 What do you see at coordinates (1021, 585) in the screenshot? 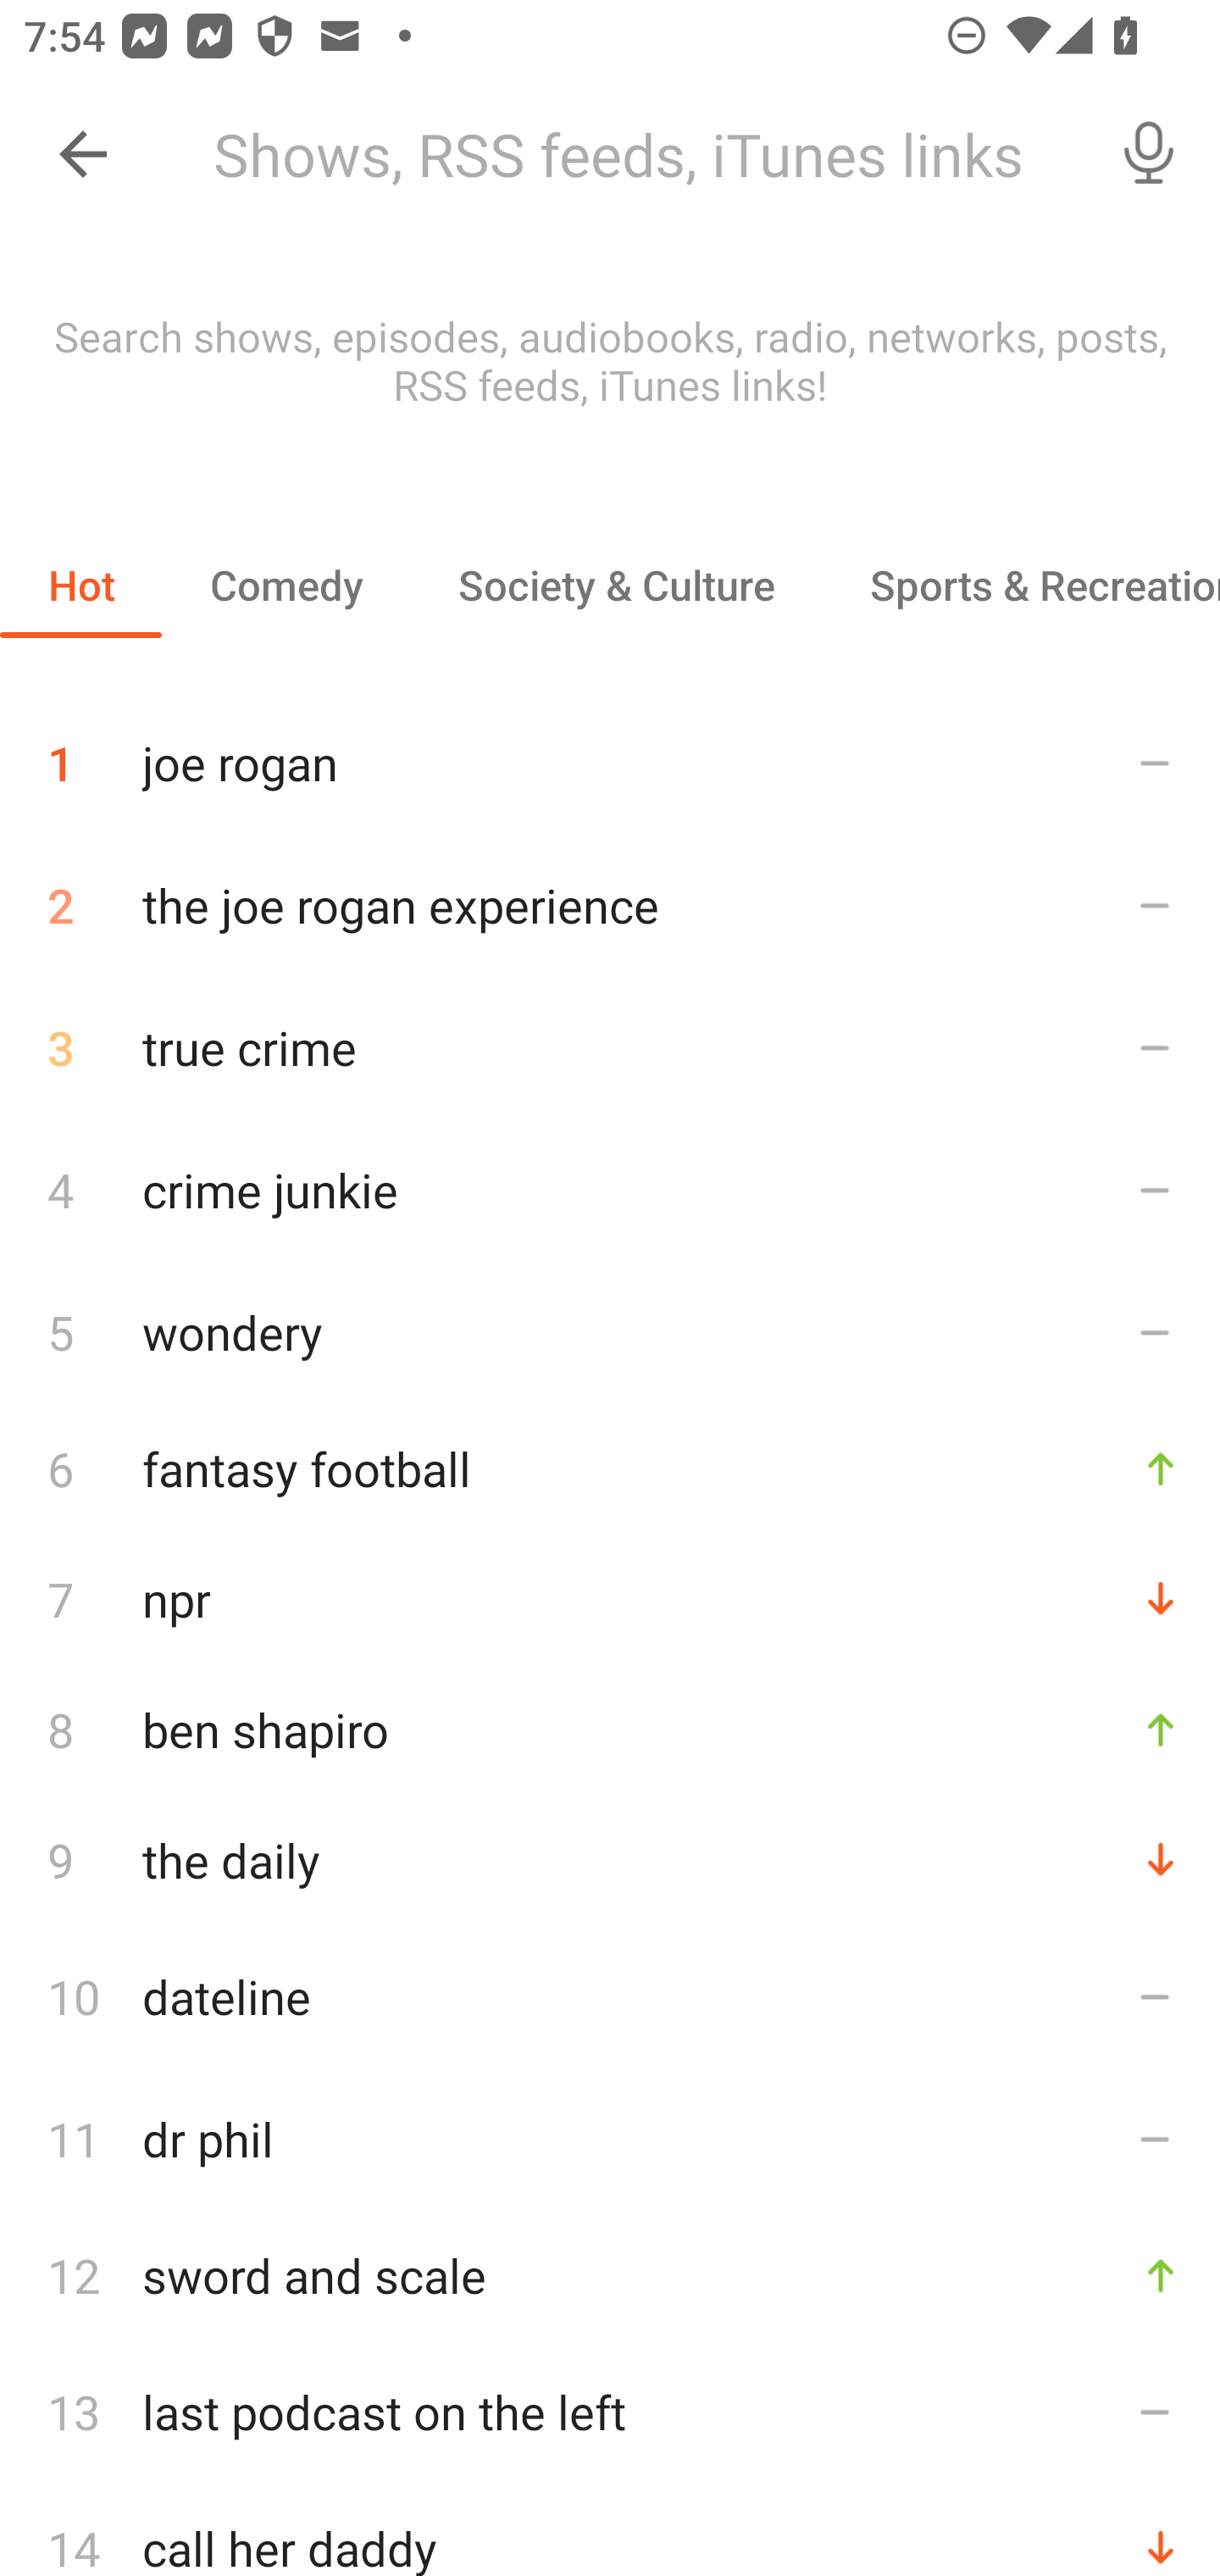
I see `Sports & Recreation` at bounding box center [1021, 585].